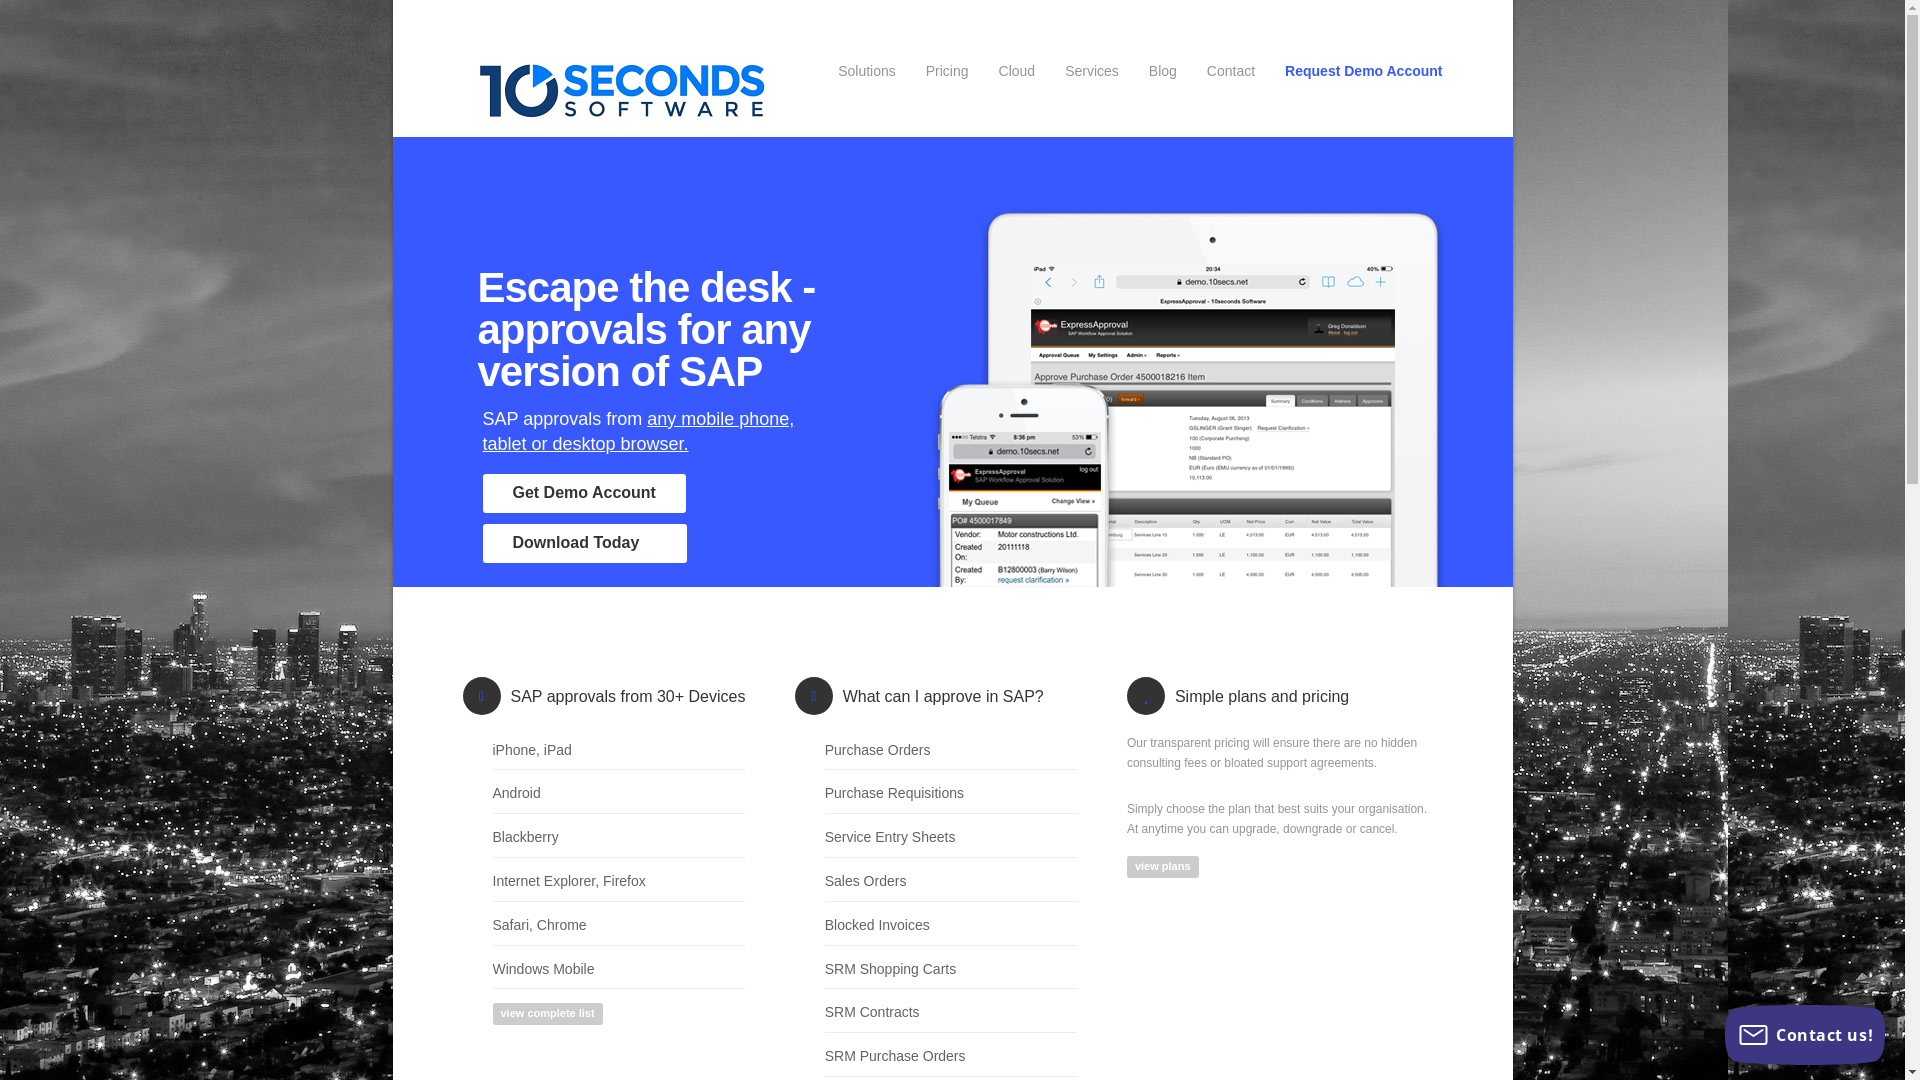  I want to click on Contact, so click(1231, 75).